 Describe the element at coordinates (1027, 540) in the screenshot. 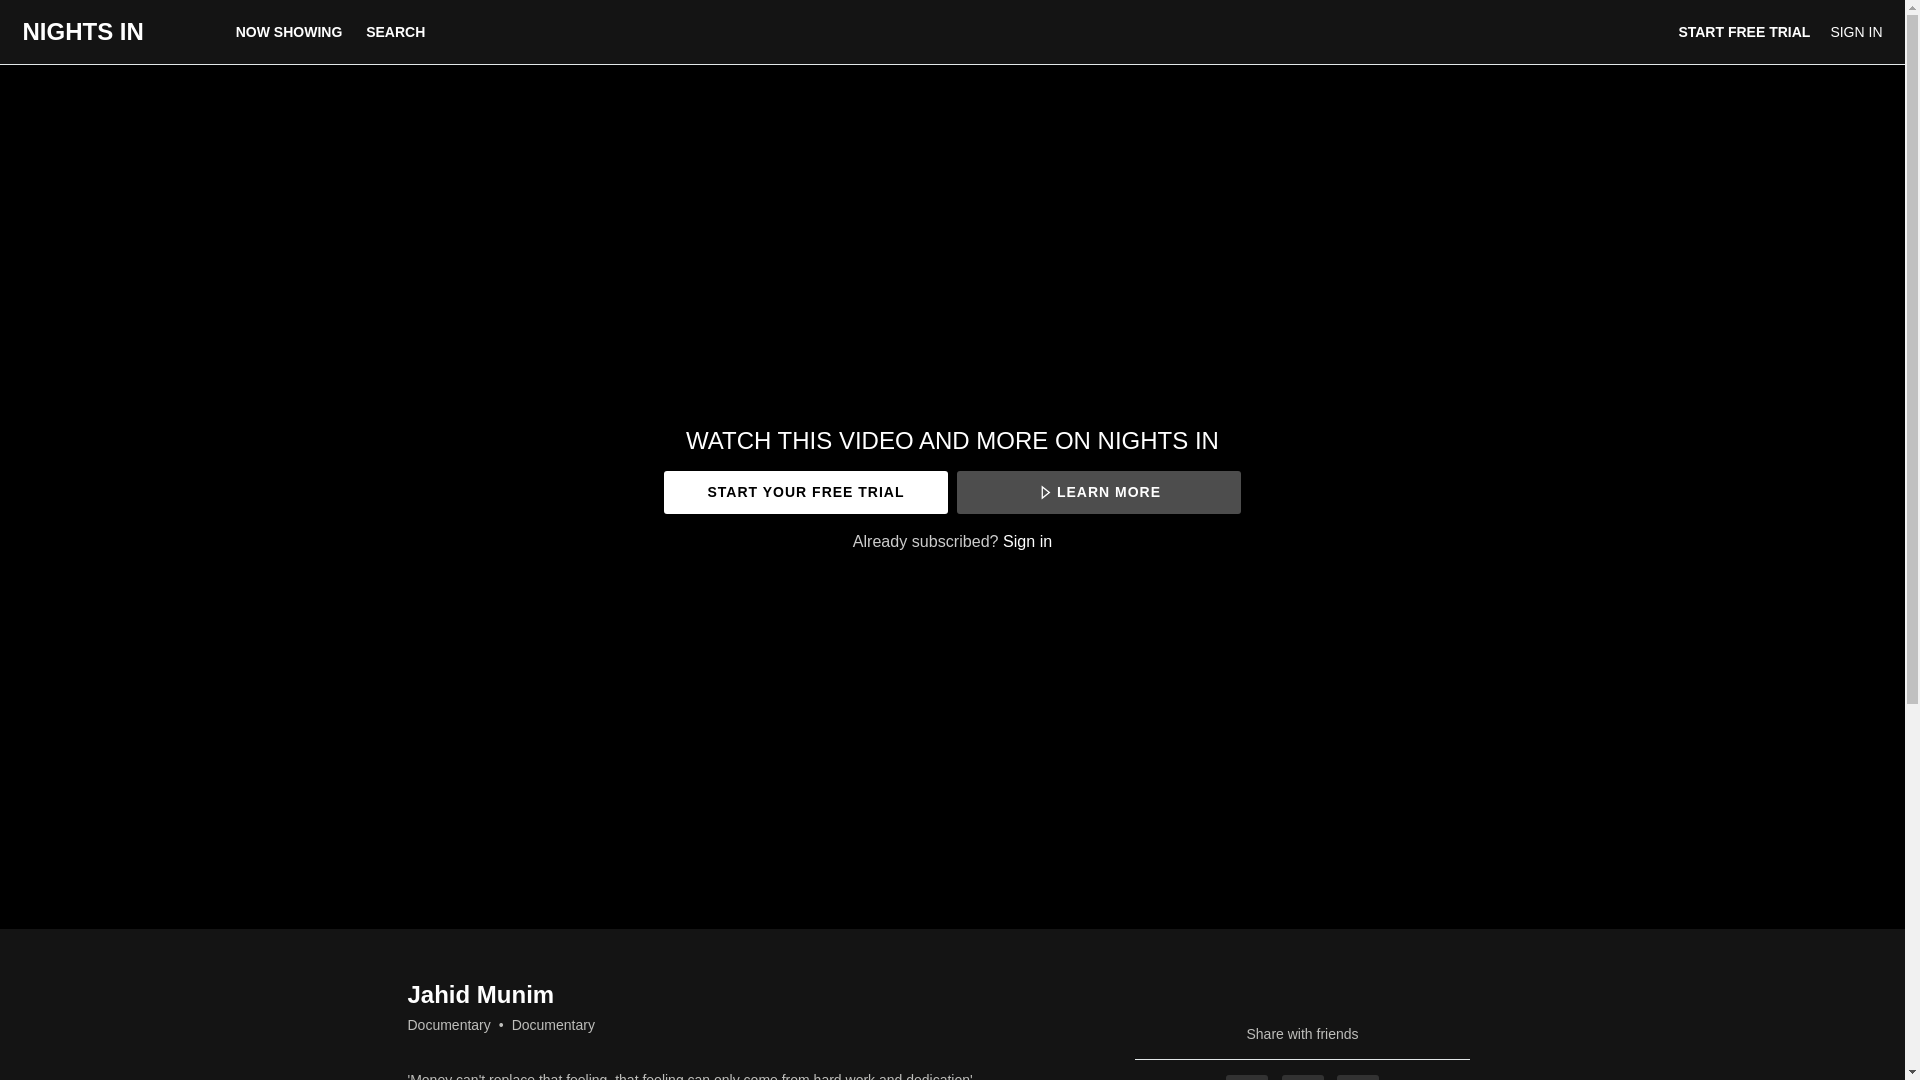

I see `Sign in` at that location.